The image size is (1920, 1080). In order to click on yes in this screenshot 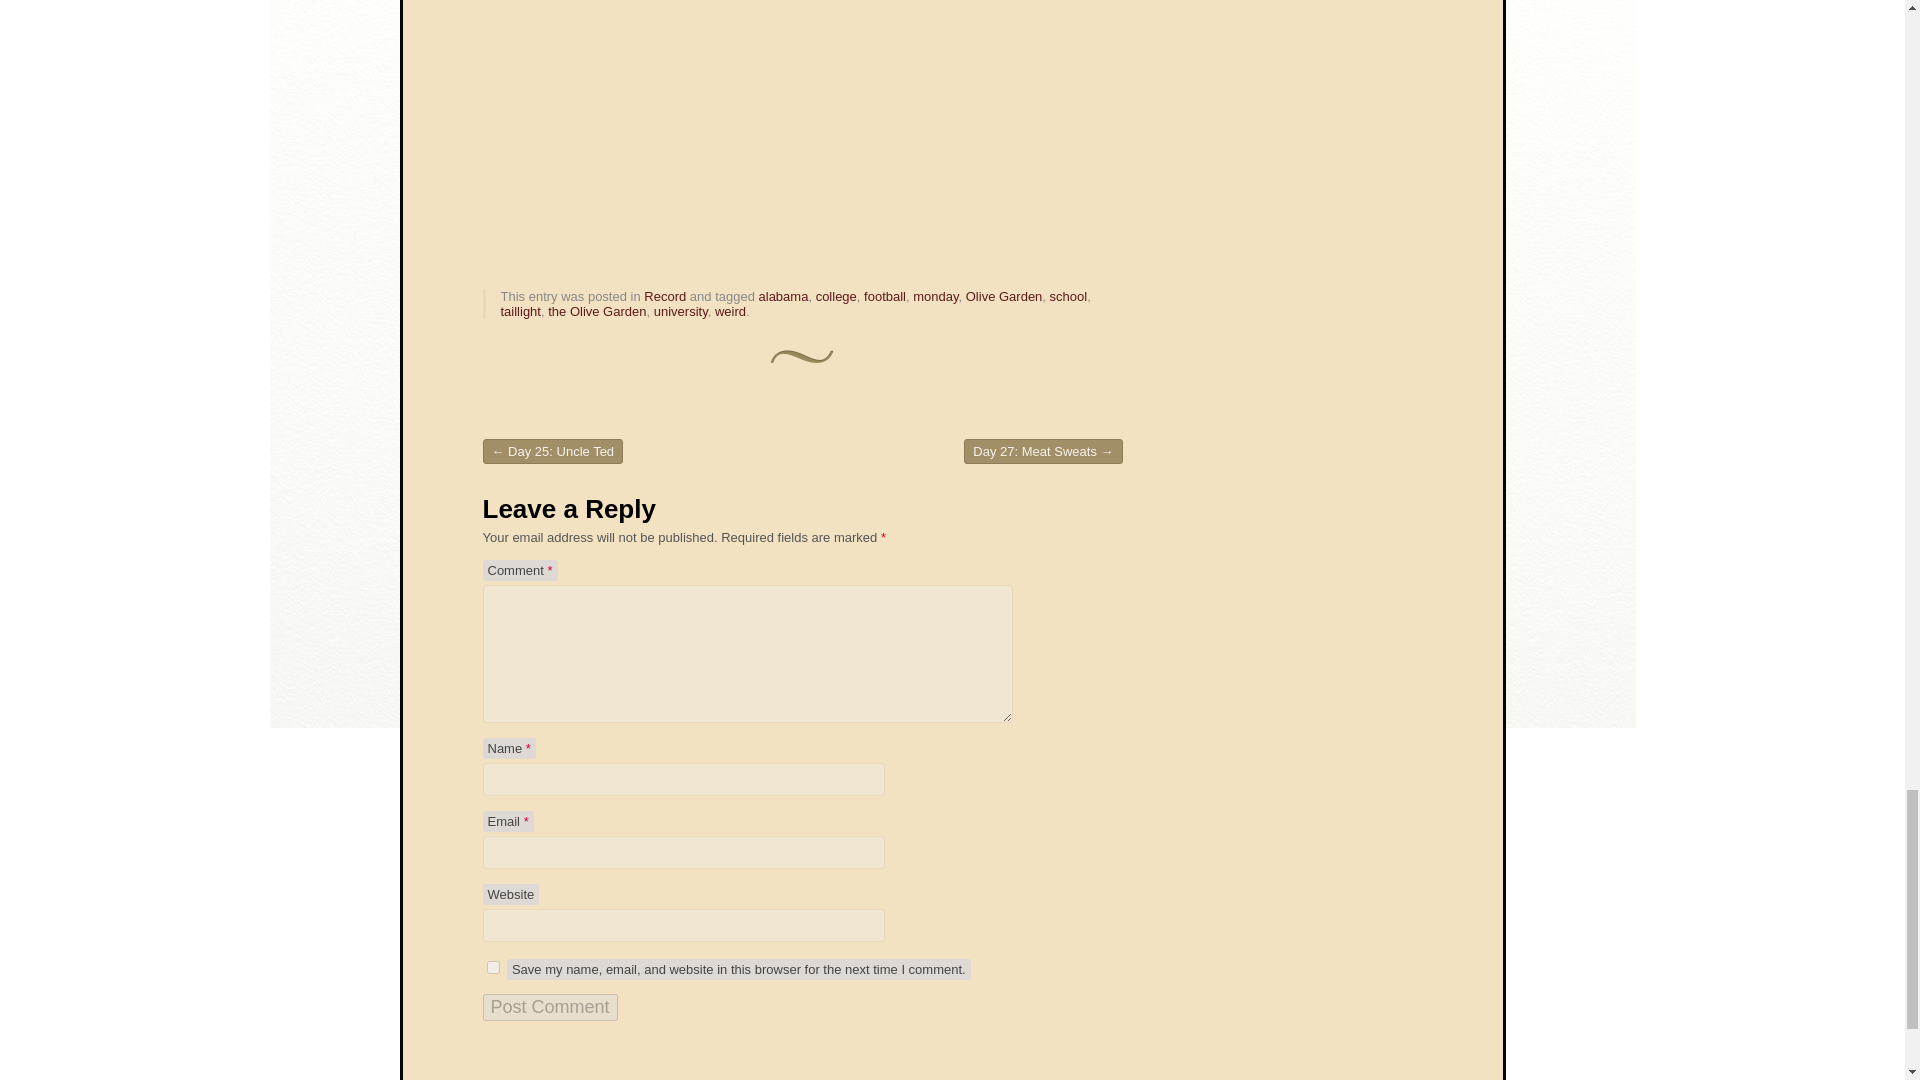, I will do `click(492, 968)`.